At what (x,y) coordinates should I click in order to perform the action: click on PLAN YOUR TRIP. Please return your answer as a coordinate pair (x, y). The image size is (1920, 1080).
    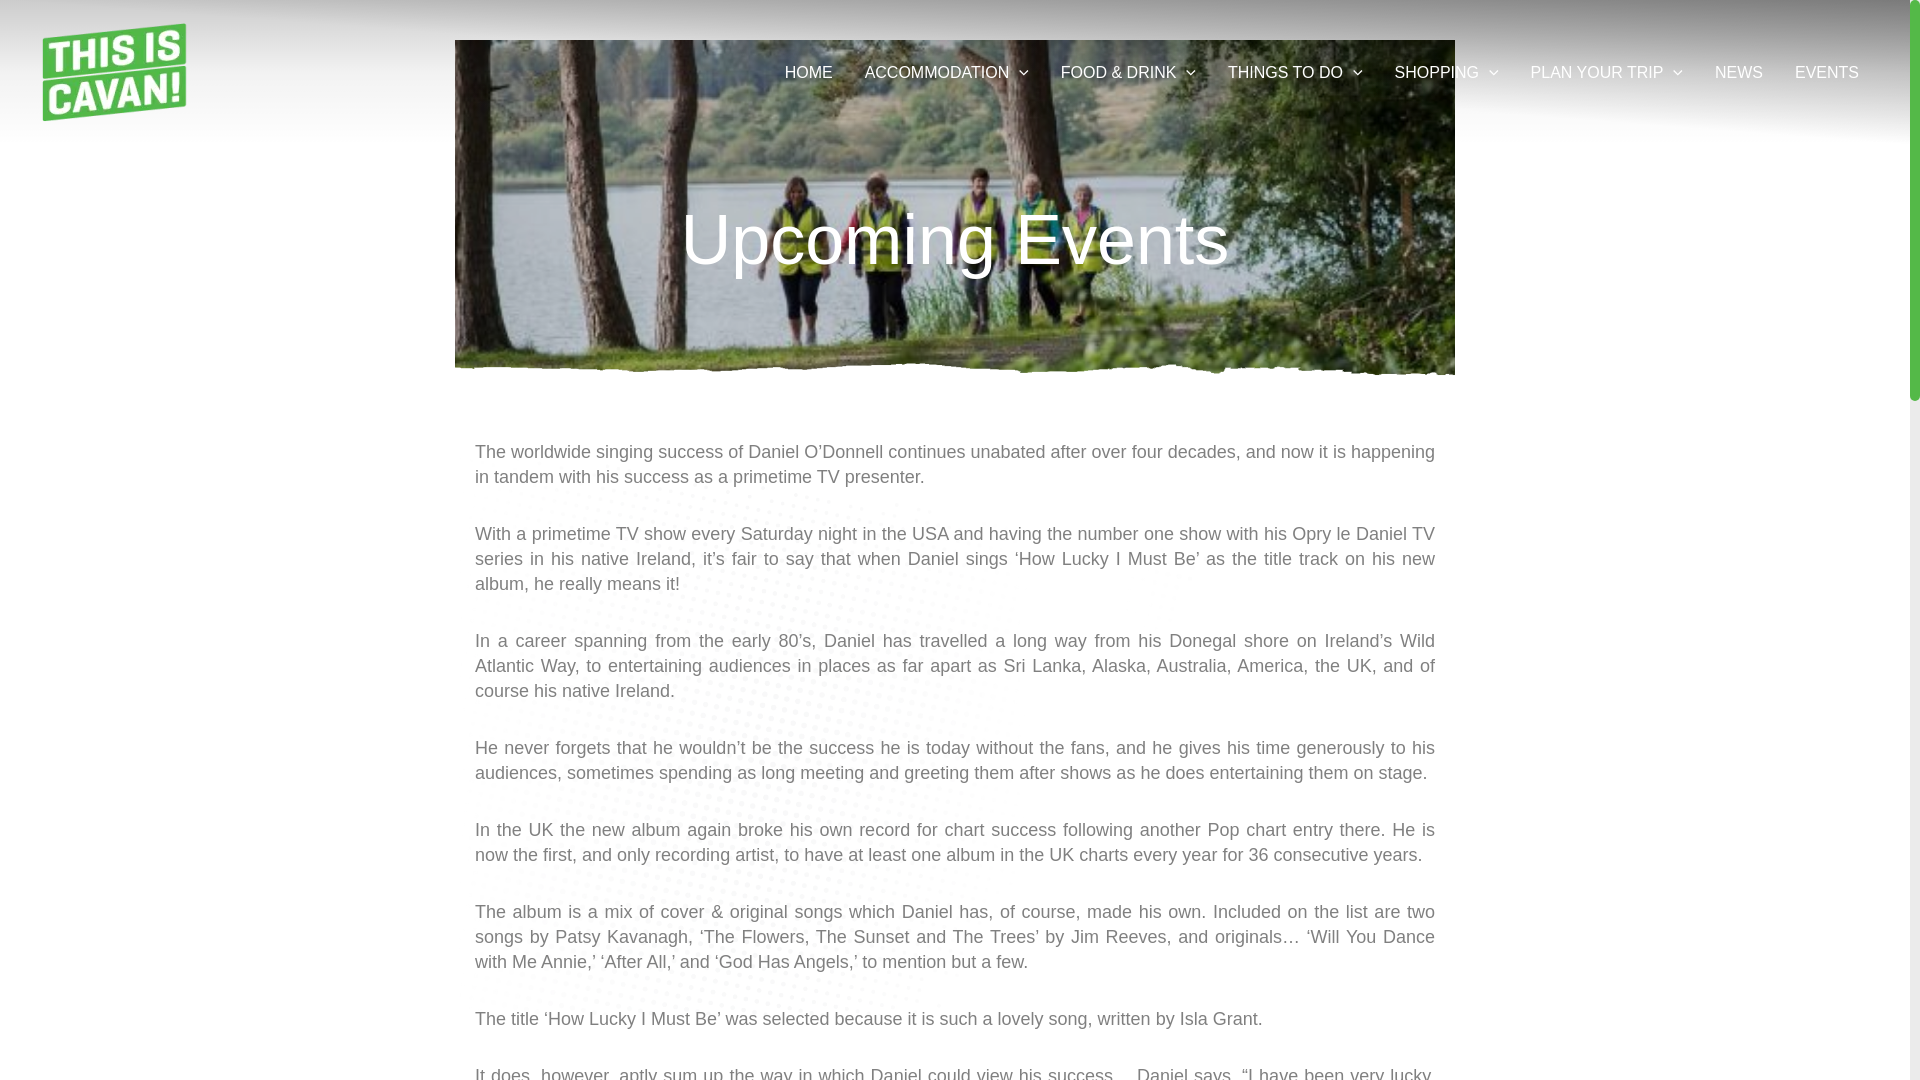
    Looking at the image, I should click on (1606, 72).